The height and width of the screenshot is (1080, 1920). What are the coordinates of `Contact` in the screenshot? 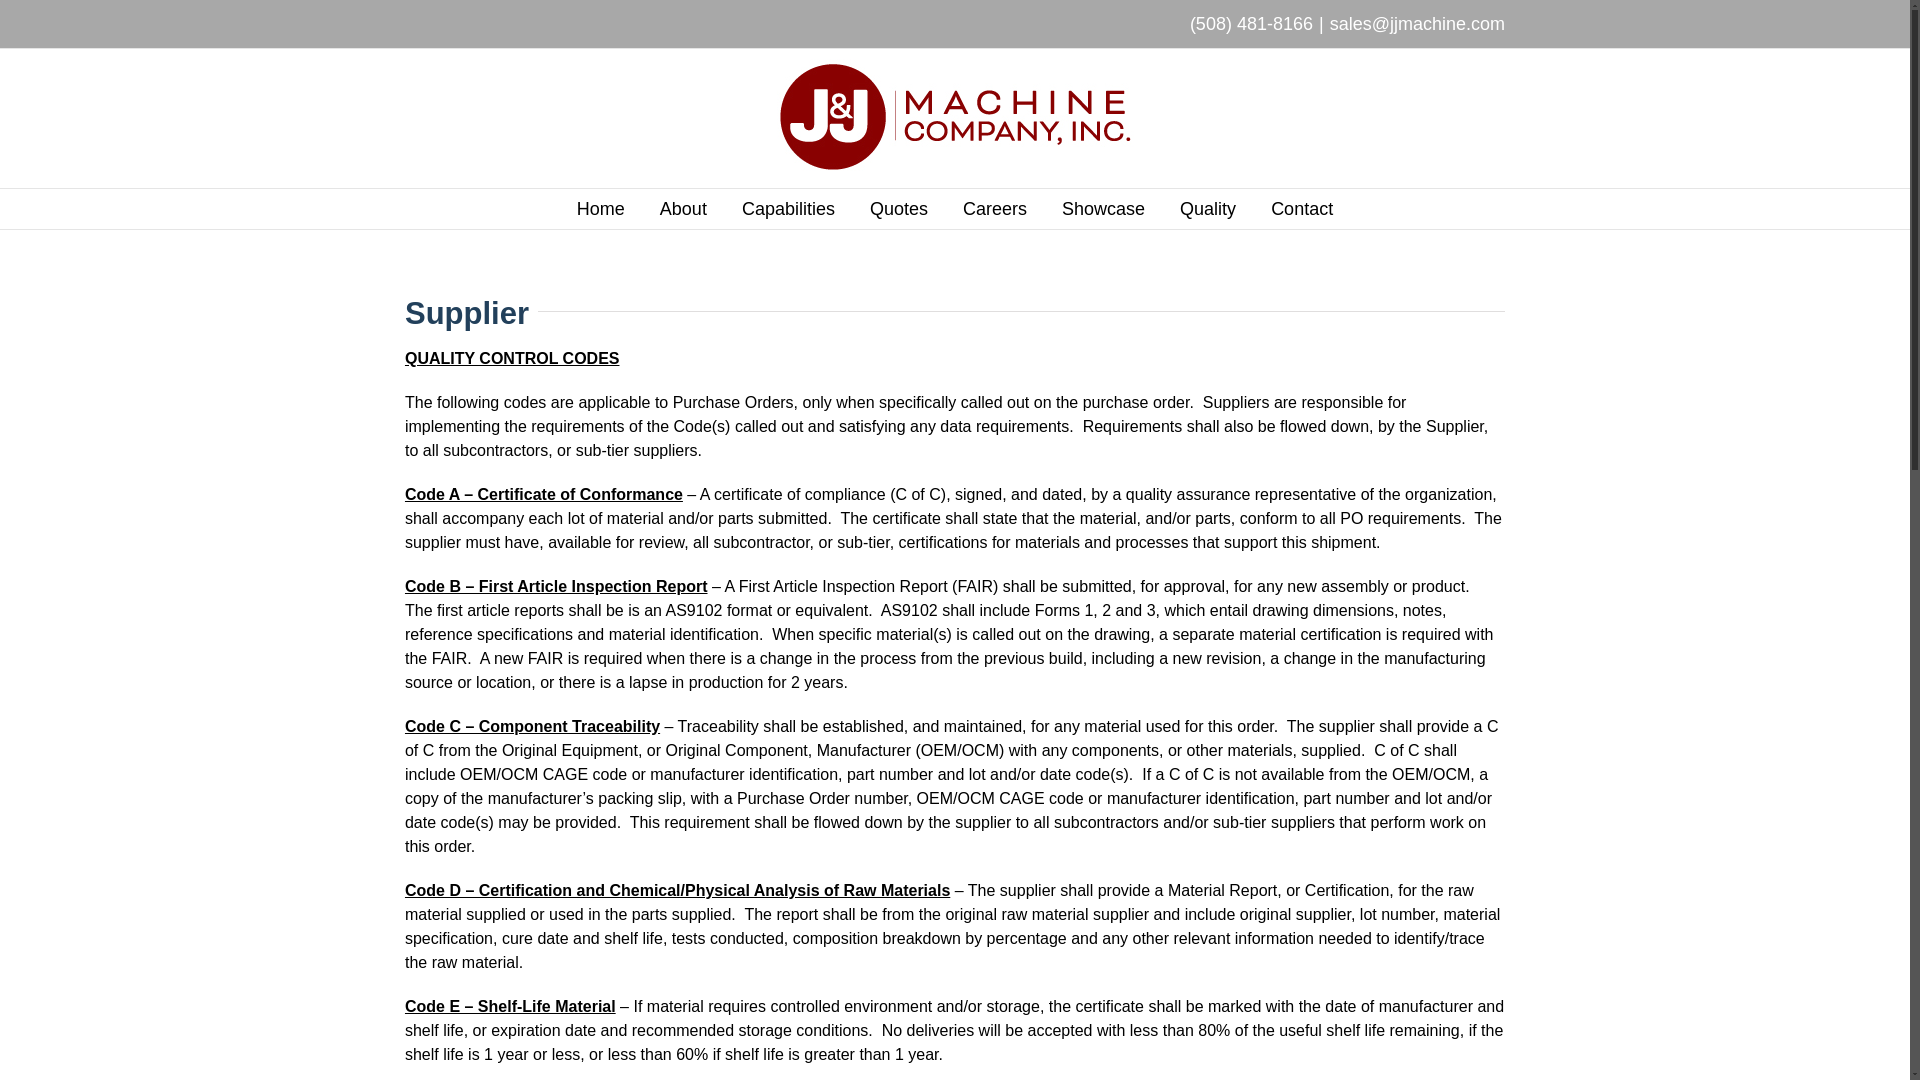 It's located at (1302, 208).